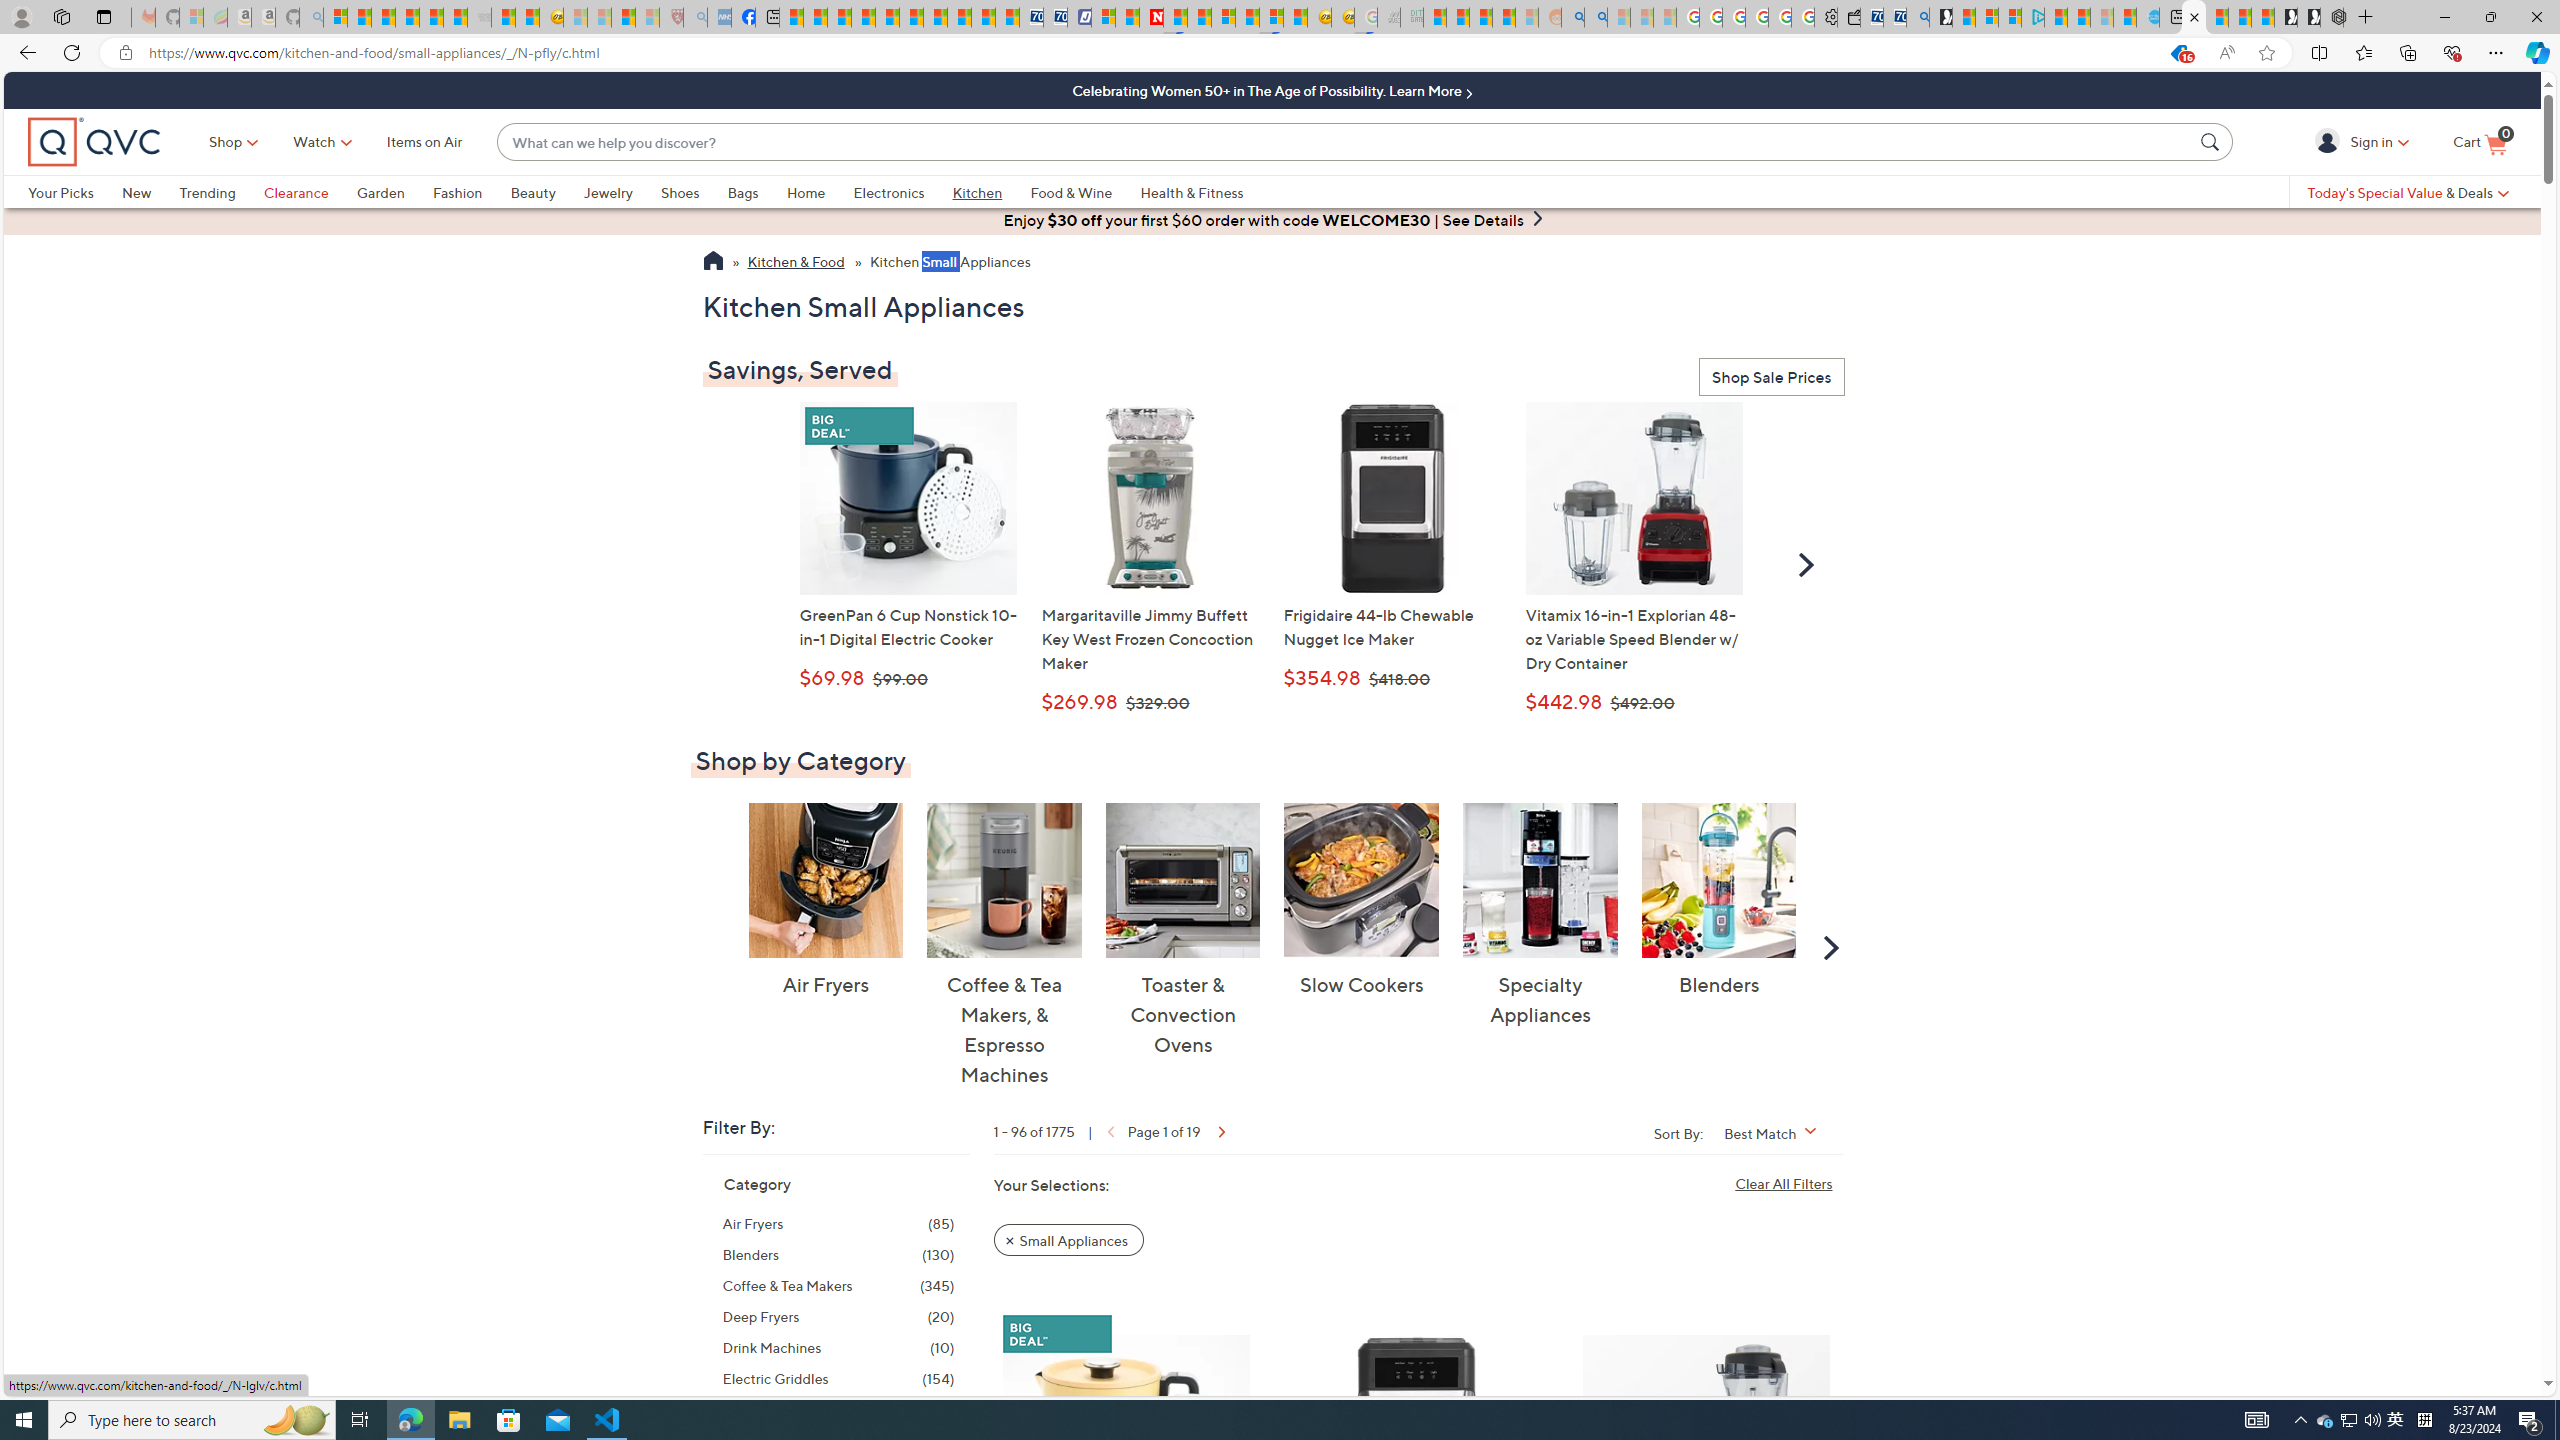 The width and height of the screenshot is (2560, 1440). What do you see at coordinates (1416, 1444) in the screenshot?
I see `Frigidaire 44-lb Chewable Nugget Ice Maker` at bounding box center [1416, 1444].